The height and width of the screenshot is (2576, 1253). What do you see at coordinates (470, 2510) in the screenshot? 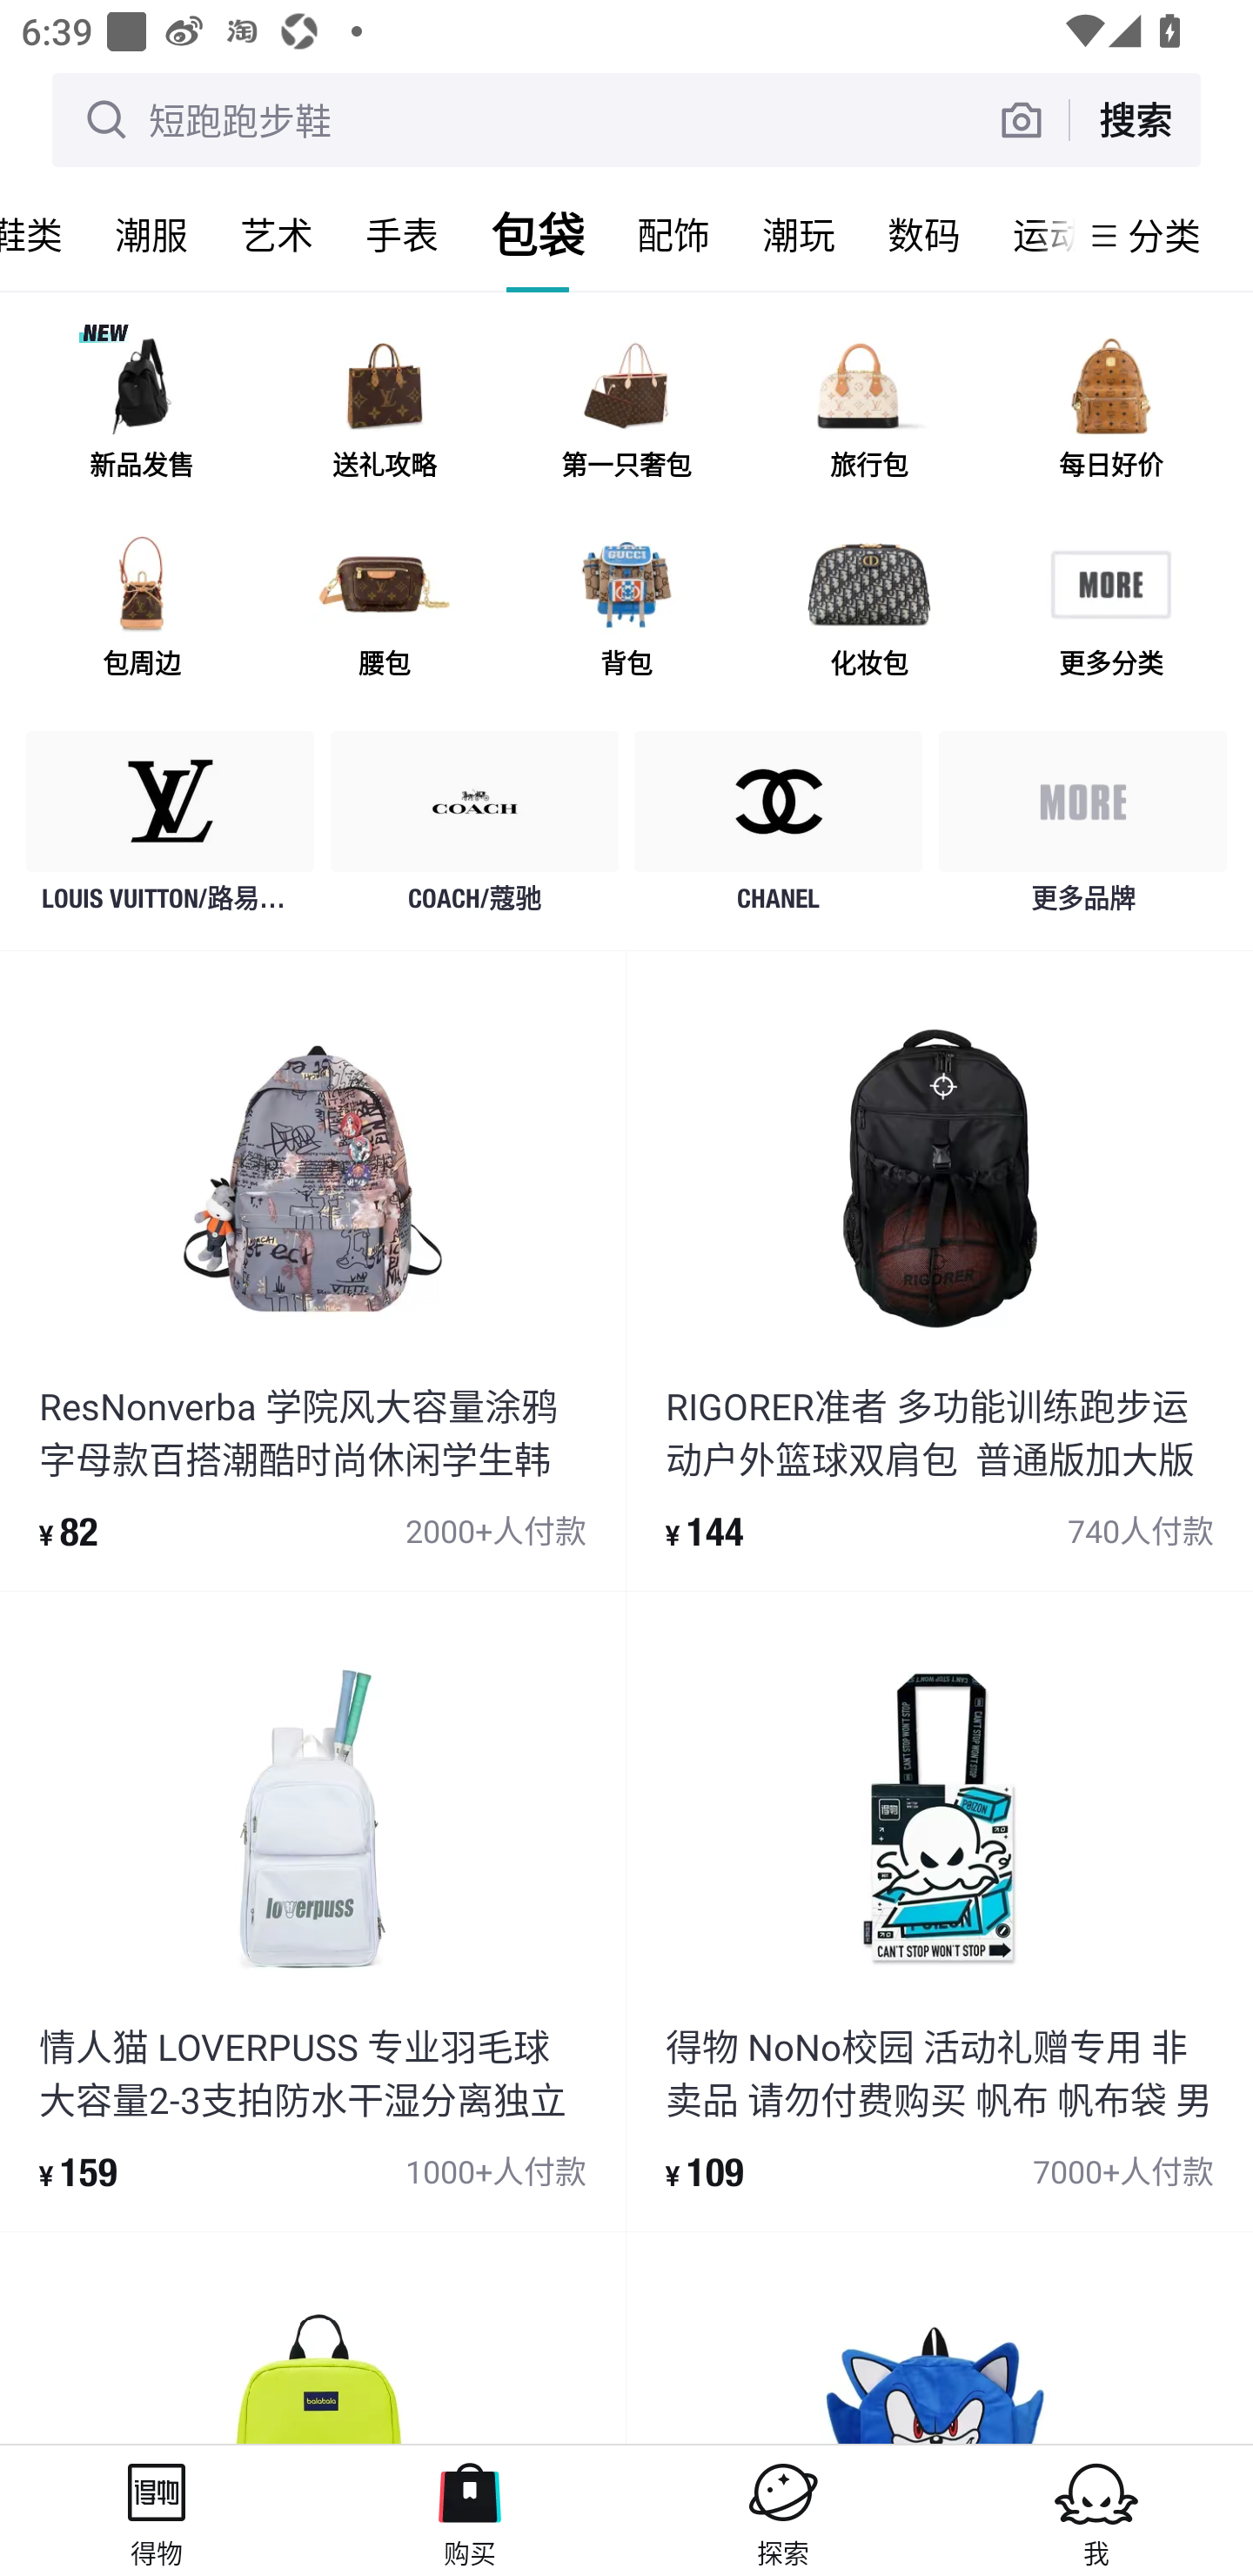
I see `购买` at bounding box center [470, 2510].